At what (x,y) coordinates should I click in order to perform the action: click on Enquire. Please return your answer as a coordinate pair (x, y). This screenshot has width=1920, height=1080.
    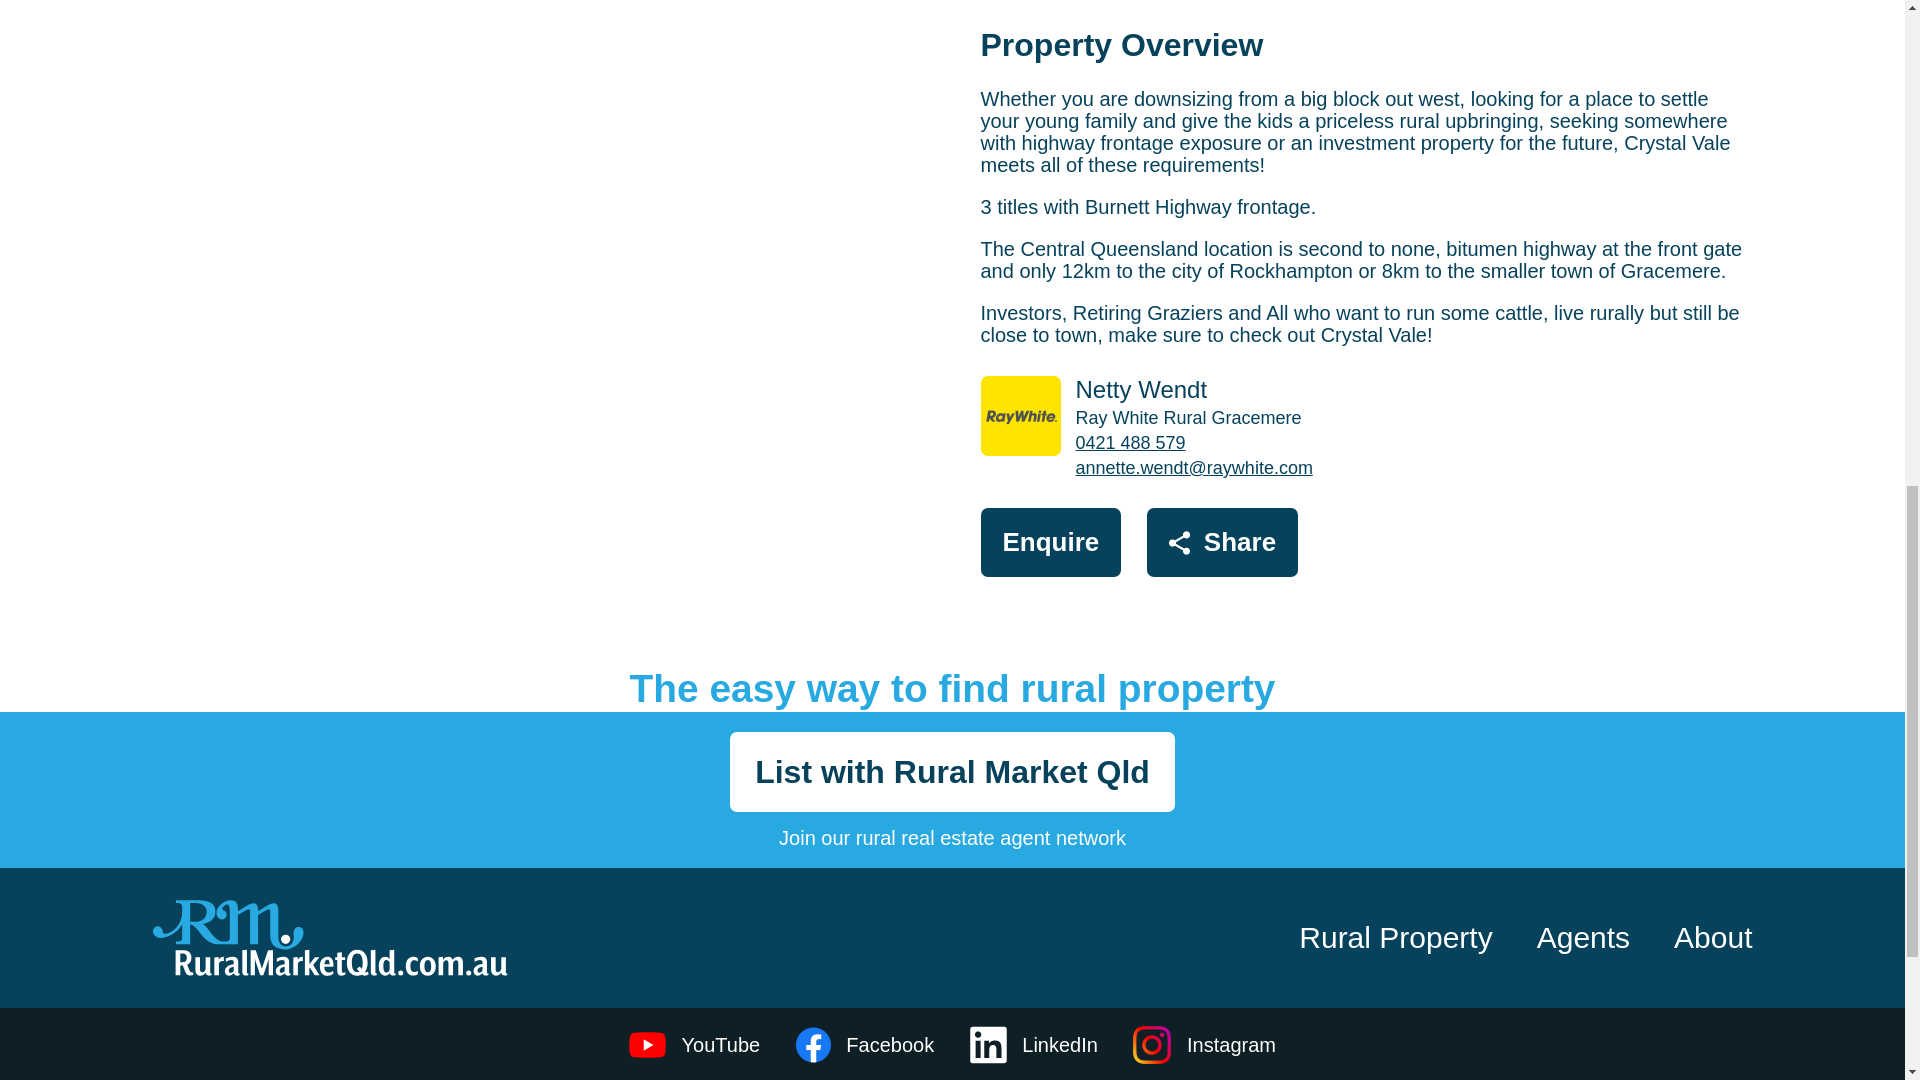
    Looking at the image, I should click on (1050, 542).